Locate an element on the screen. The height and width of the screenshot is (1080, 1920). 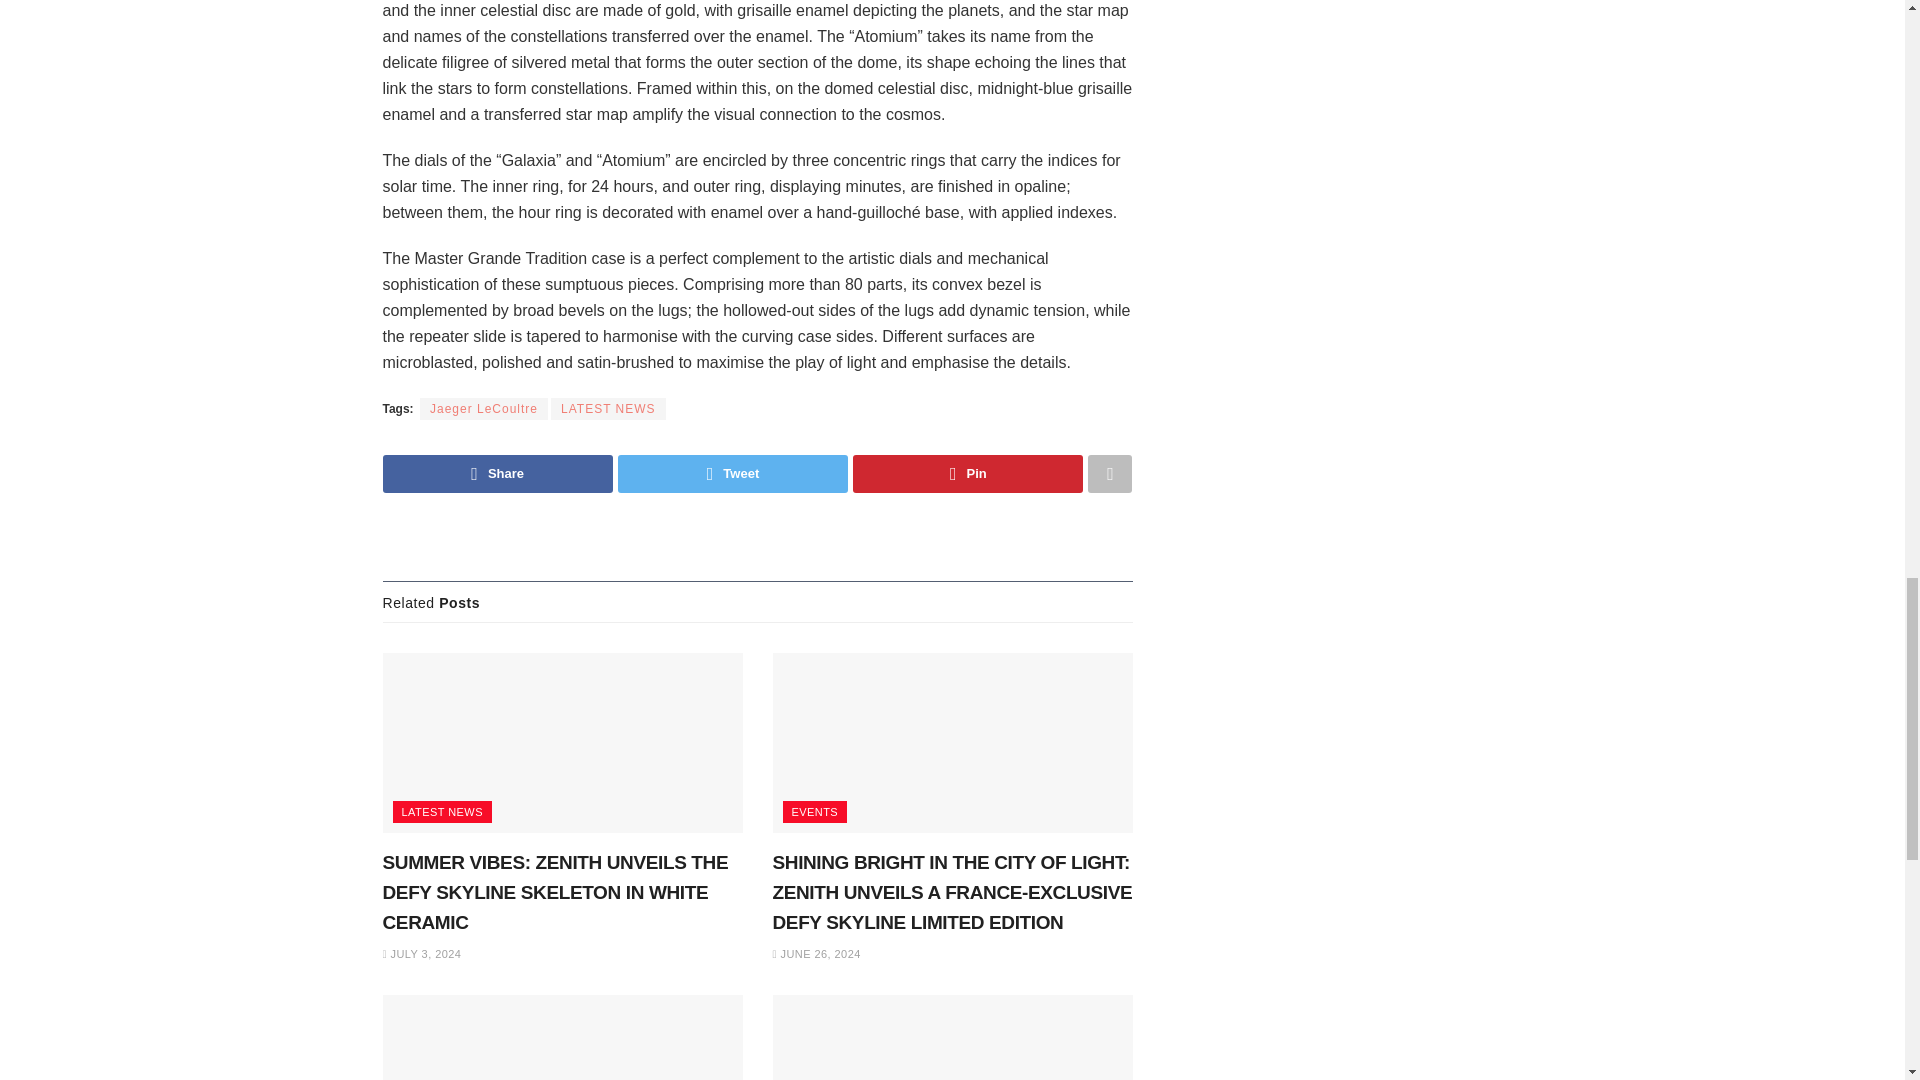
Pin is located at coordinates (967, 473).